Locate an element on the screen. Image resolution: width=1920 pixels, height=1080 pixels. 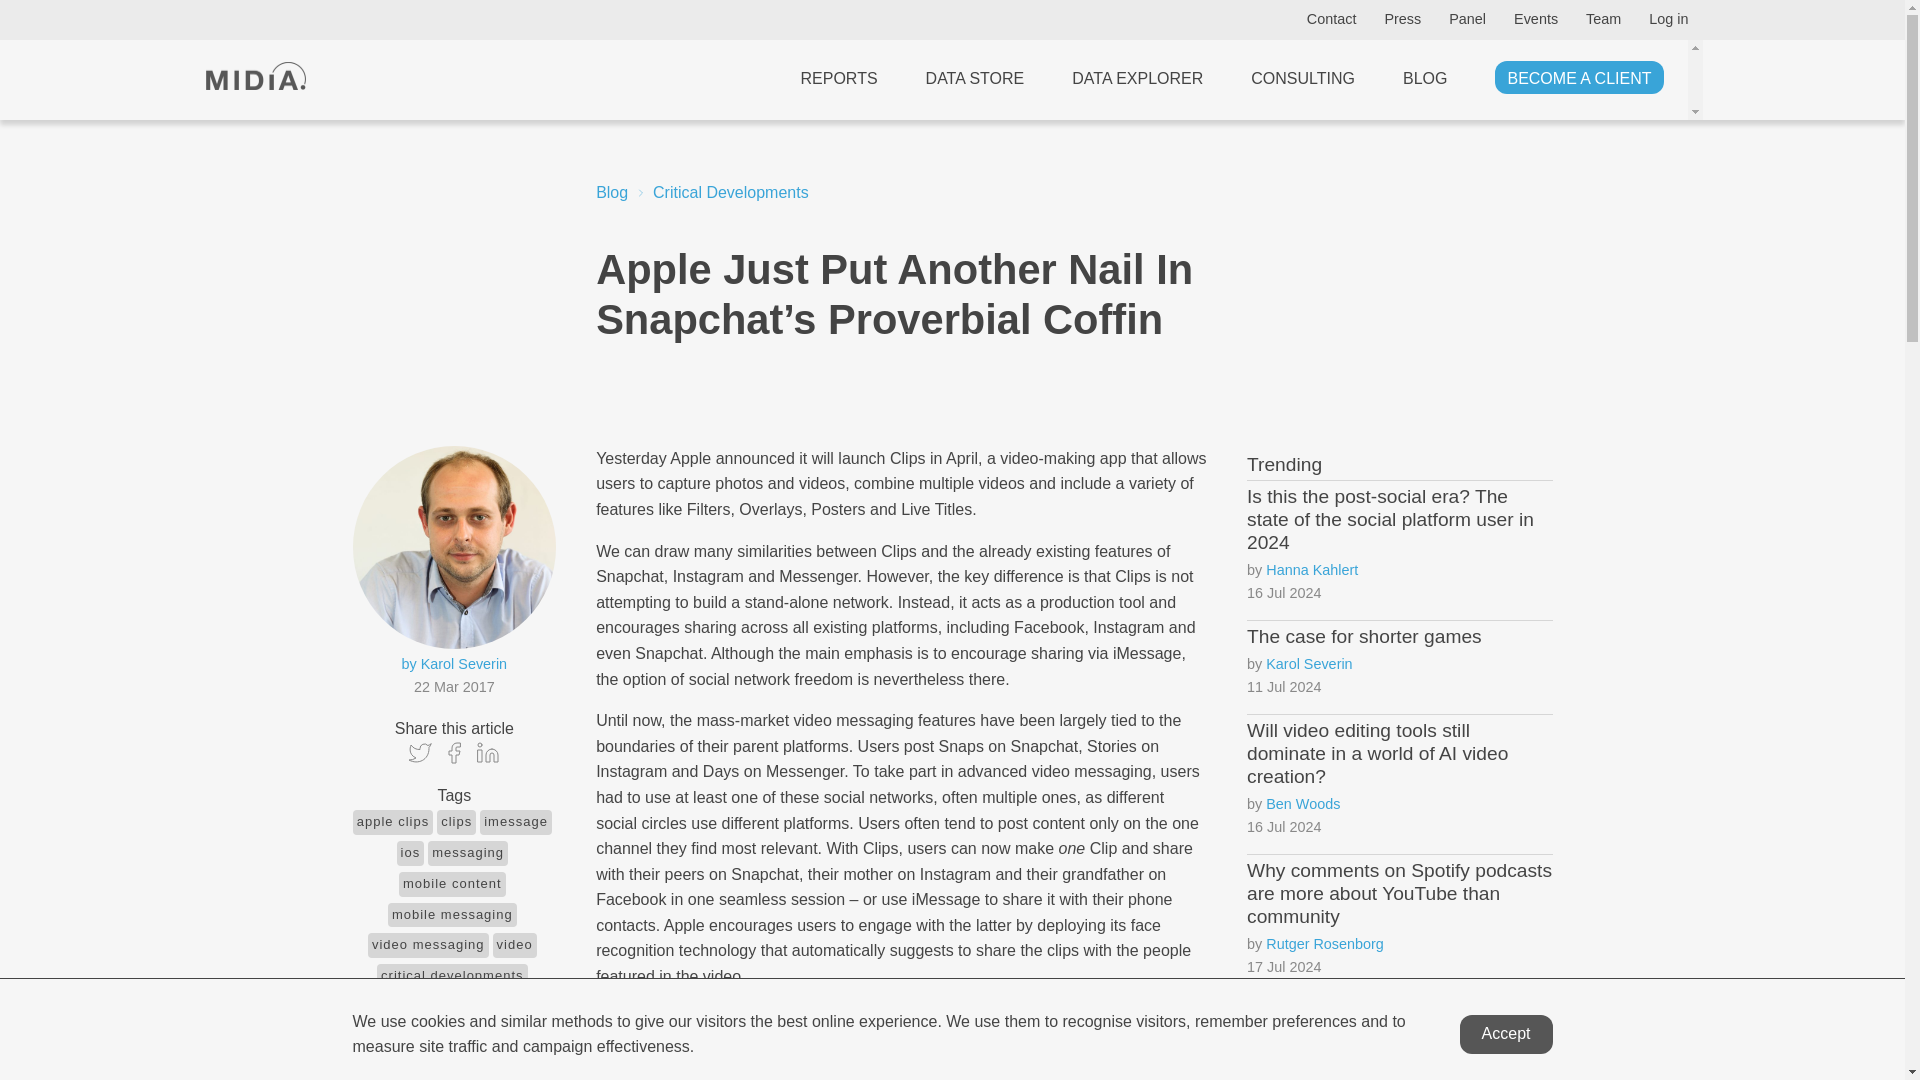
Team is located at coordinates (1604, 19).